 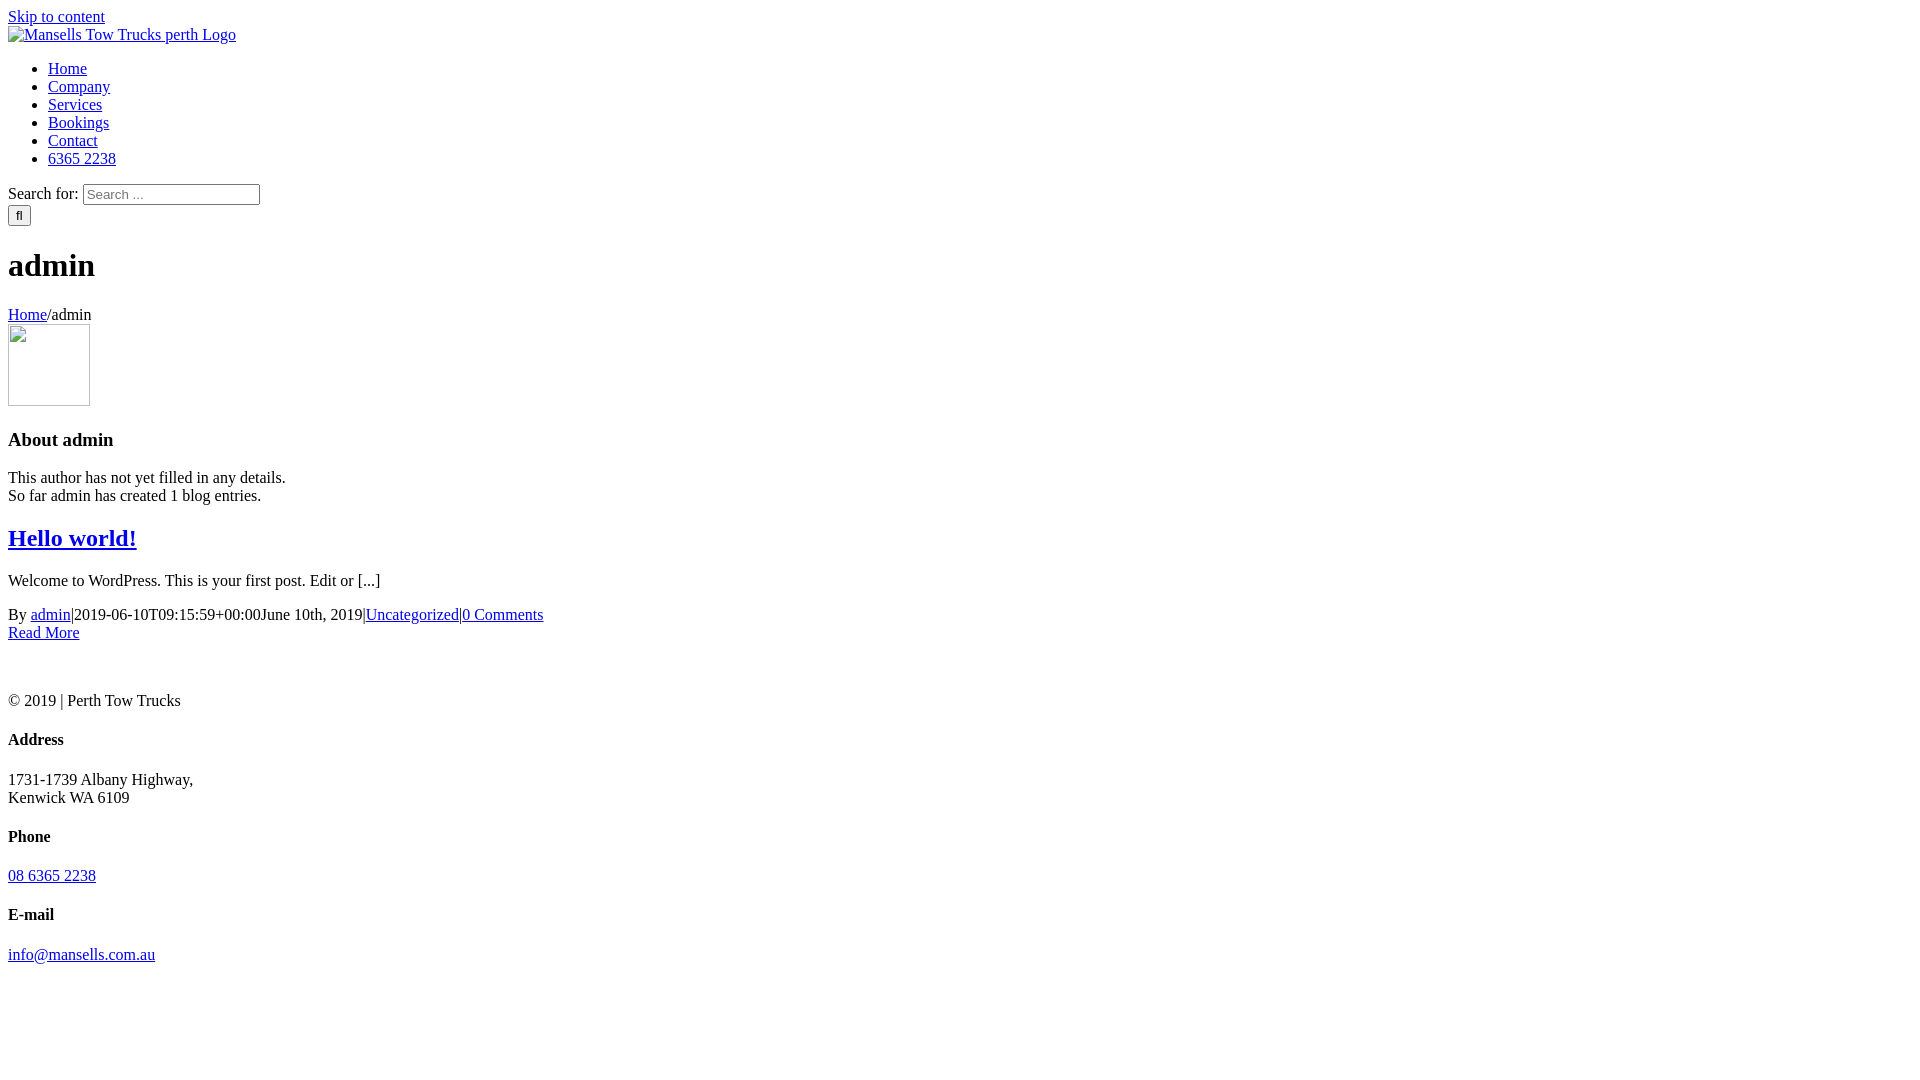 I want to click on 0 Comments, so click(x=502, y=614).